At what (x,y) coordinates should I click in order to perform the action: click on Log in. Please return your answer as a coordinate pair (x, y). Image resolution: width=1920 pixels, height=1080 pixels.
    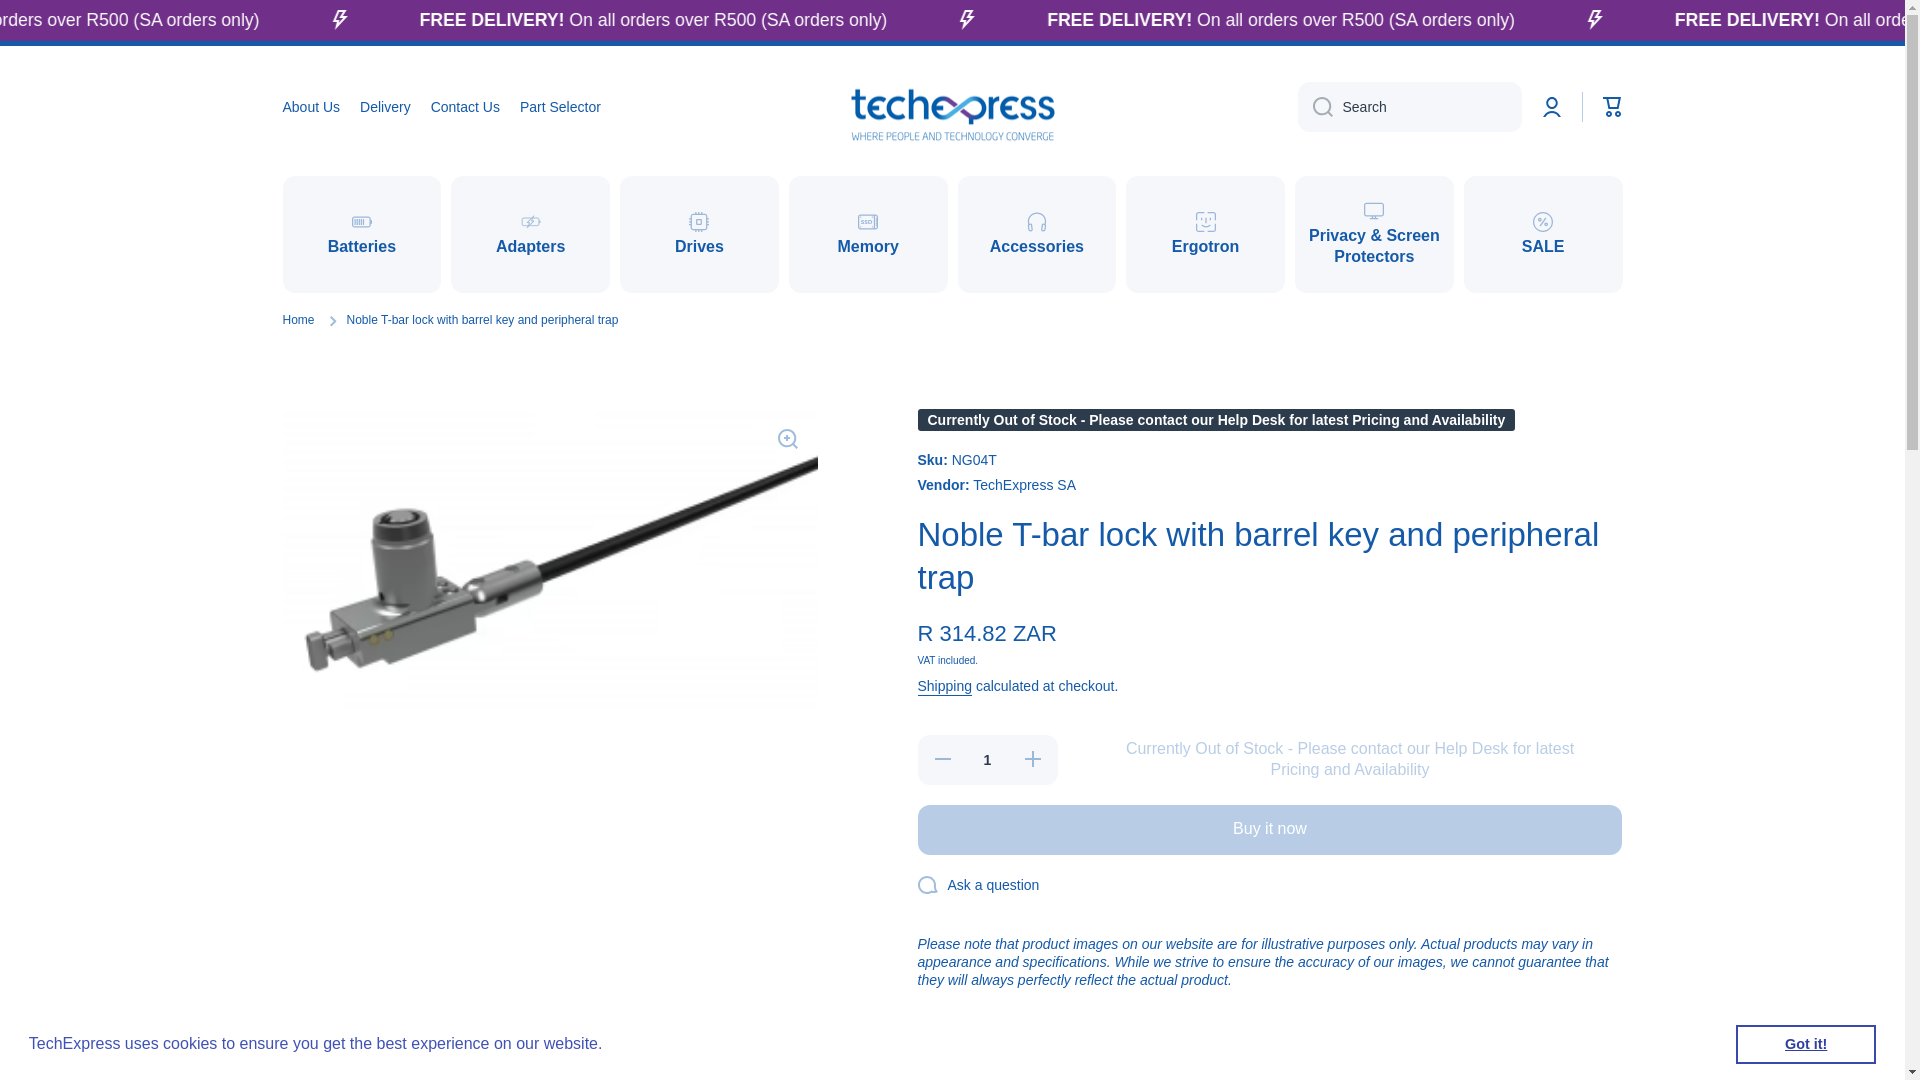
    Looking at the image, I should click on (1552, 106).